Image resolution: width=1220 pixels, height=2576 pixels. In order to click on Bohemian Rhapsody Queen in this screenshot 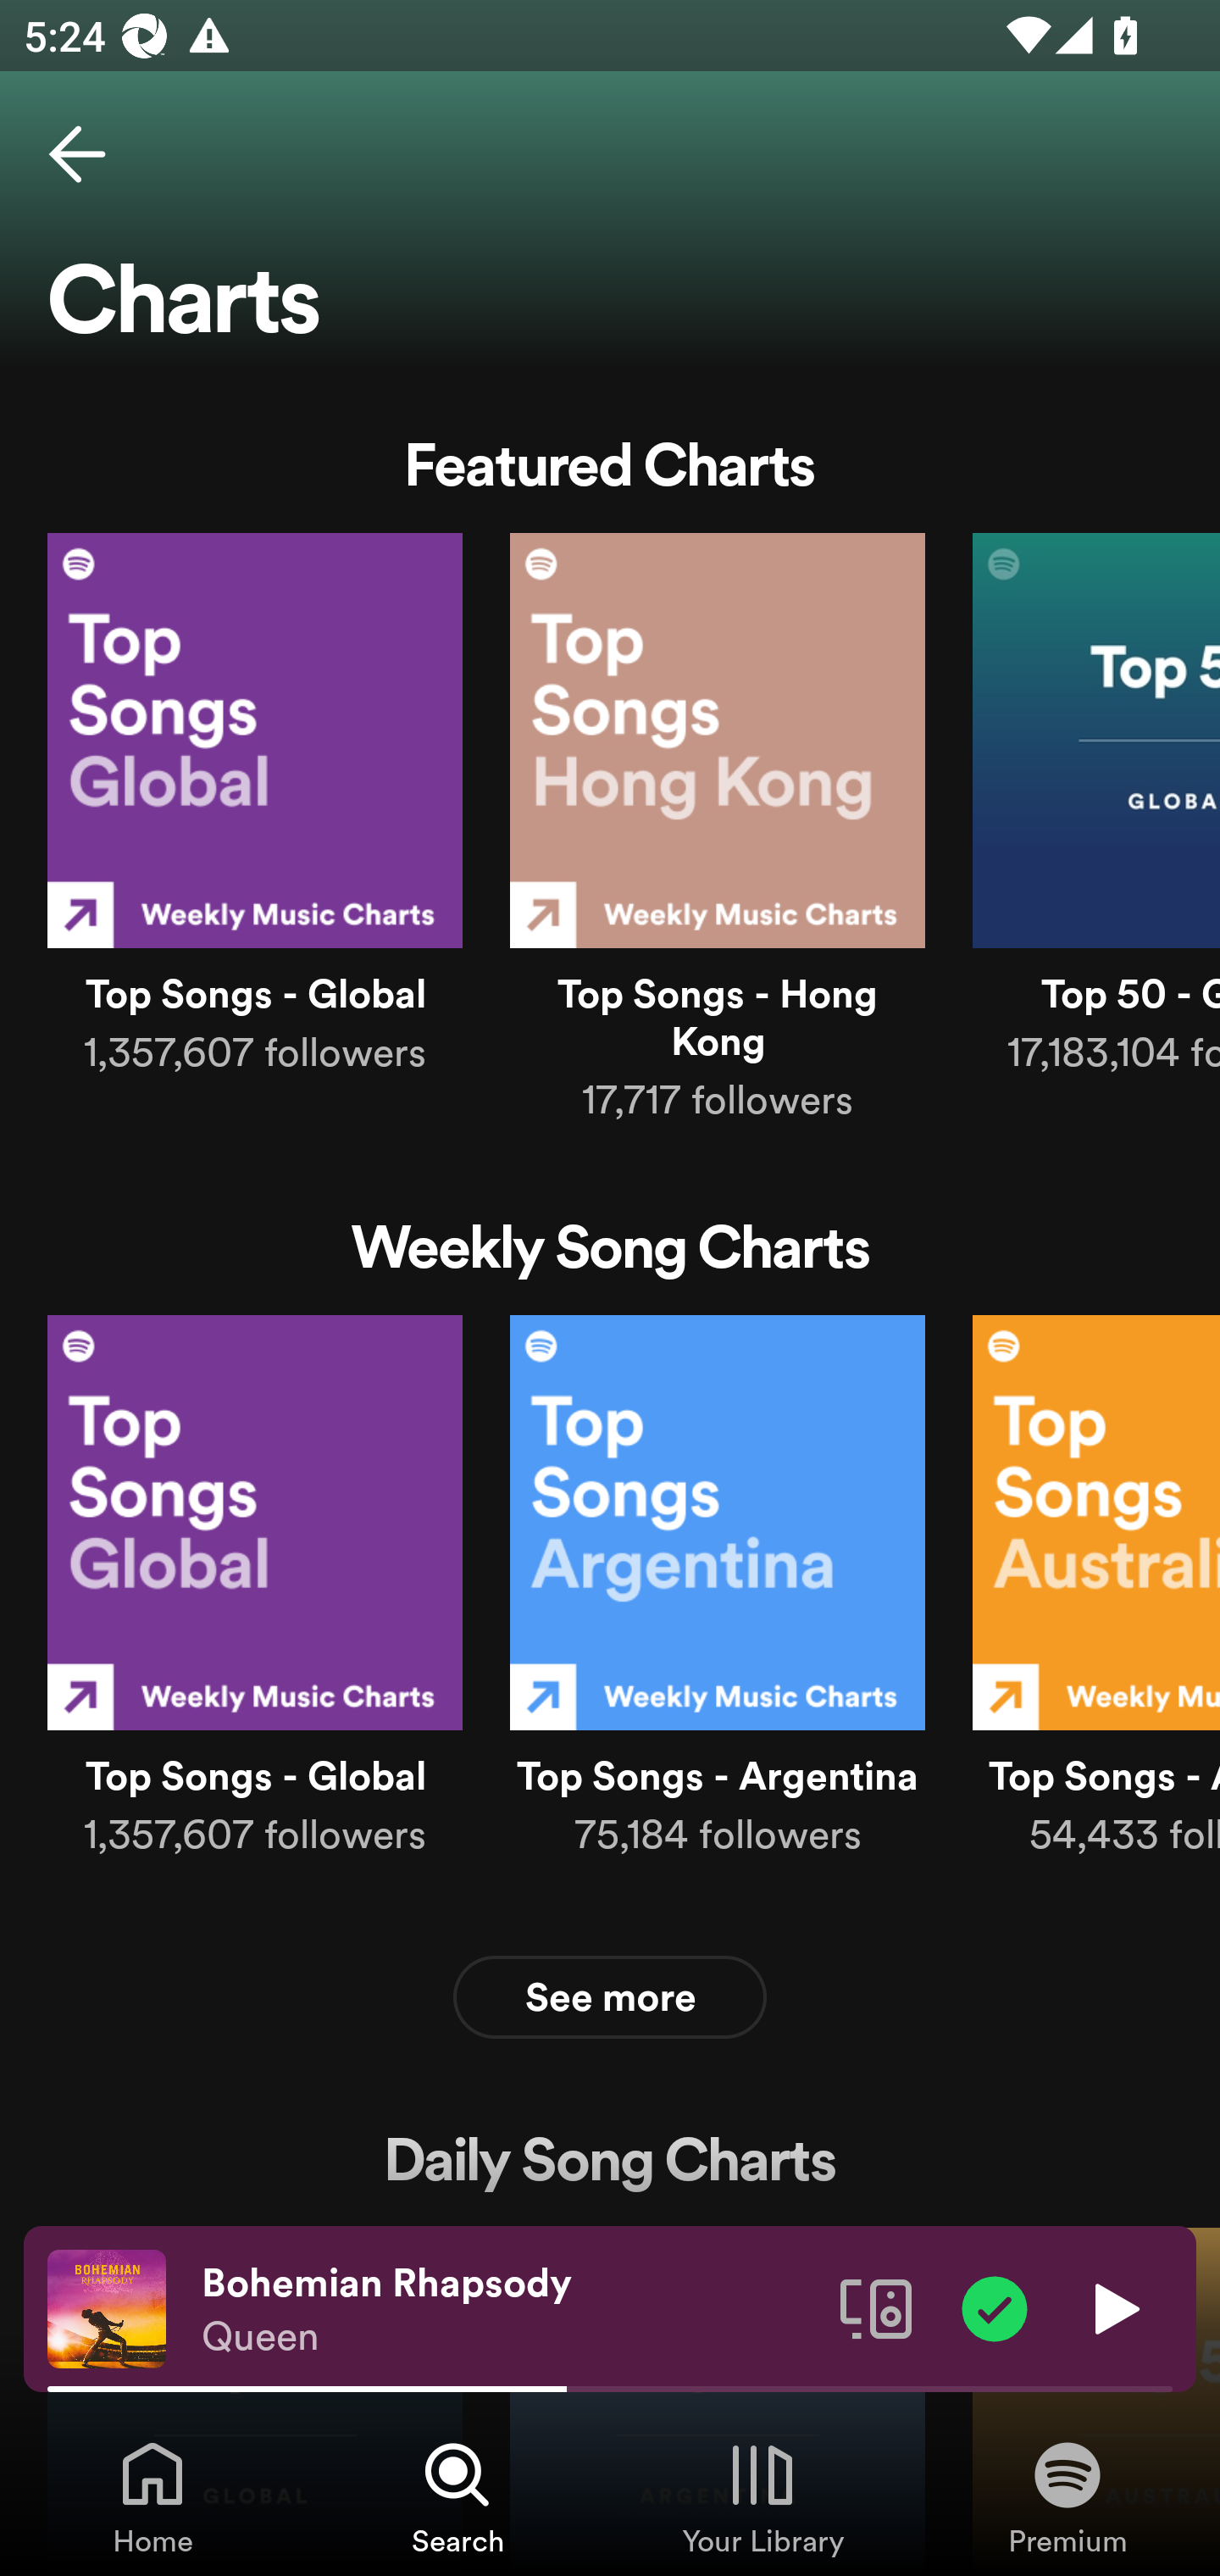, I will do `click(508, 2309)`.